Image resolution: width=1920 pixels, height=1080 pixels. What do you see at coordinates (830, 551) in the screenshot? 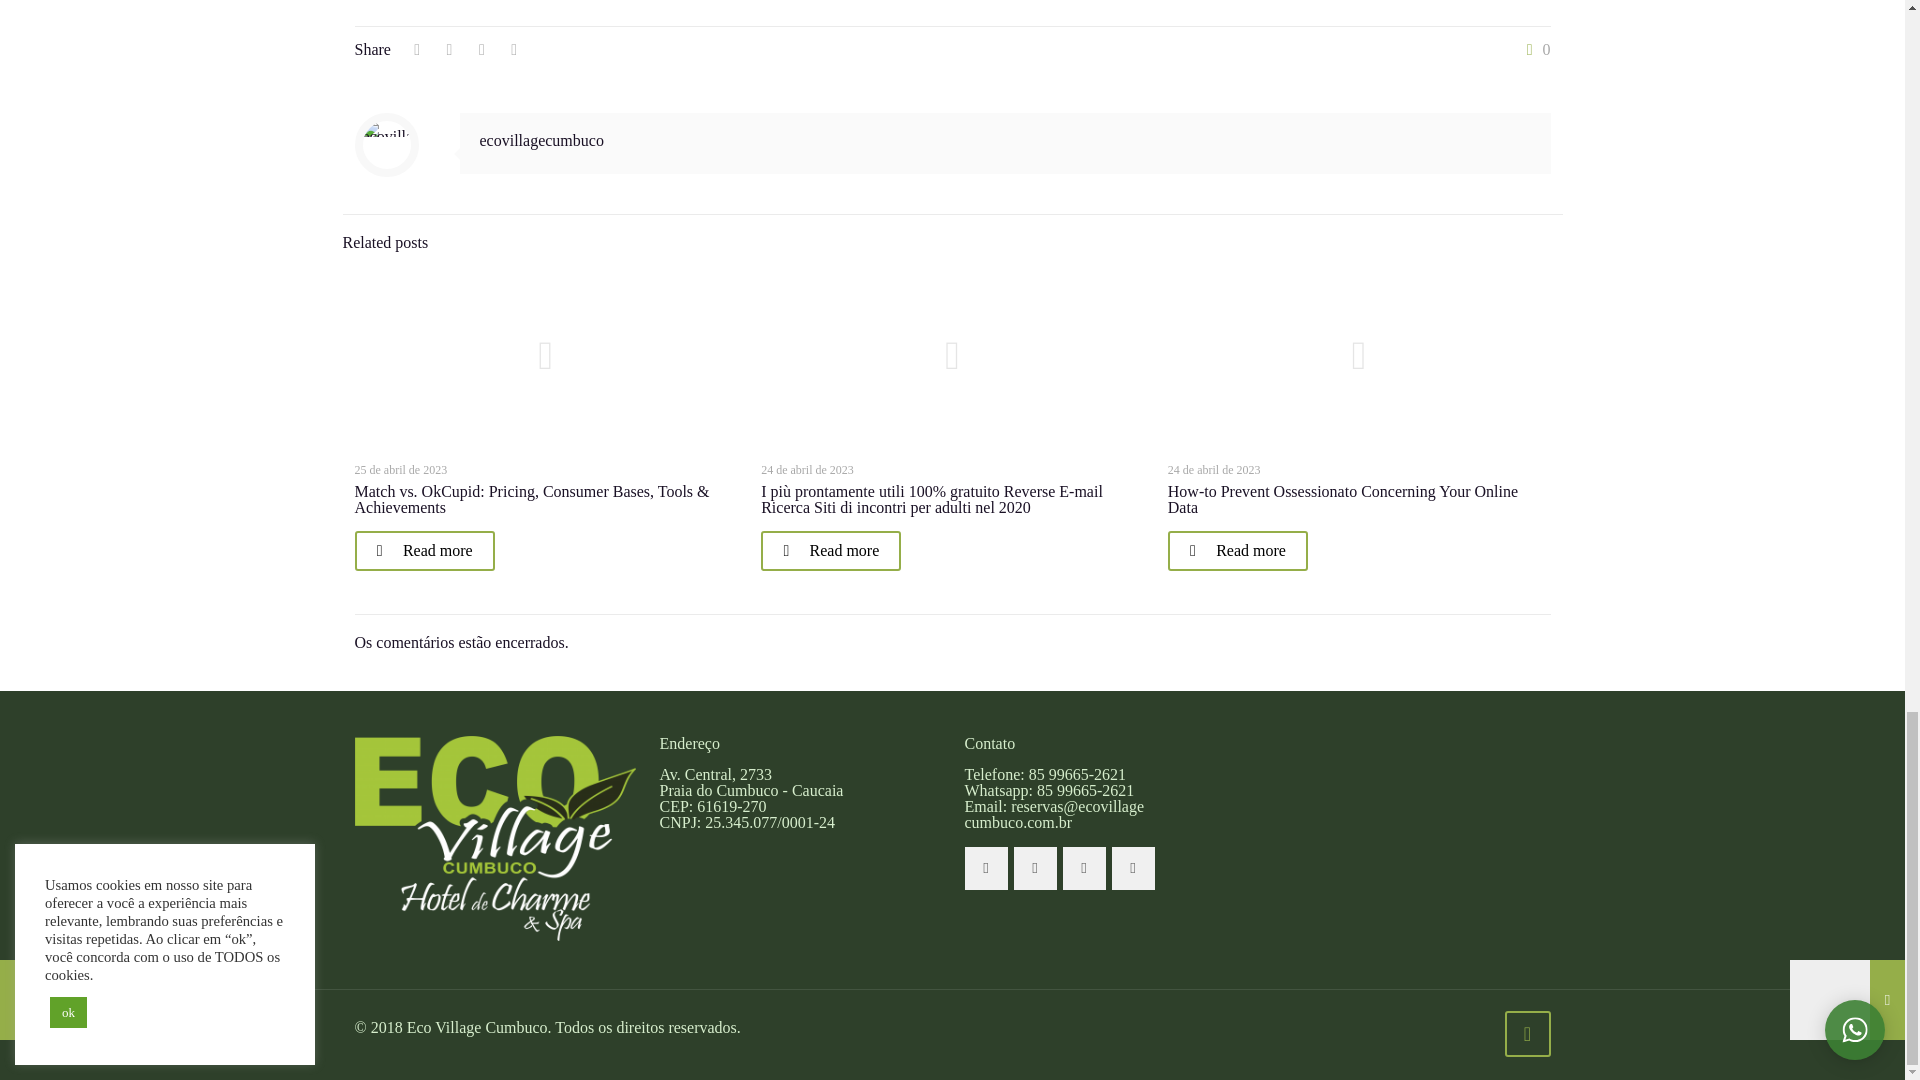
I see `Read more` at bounding box center [830, 551].